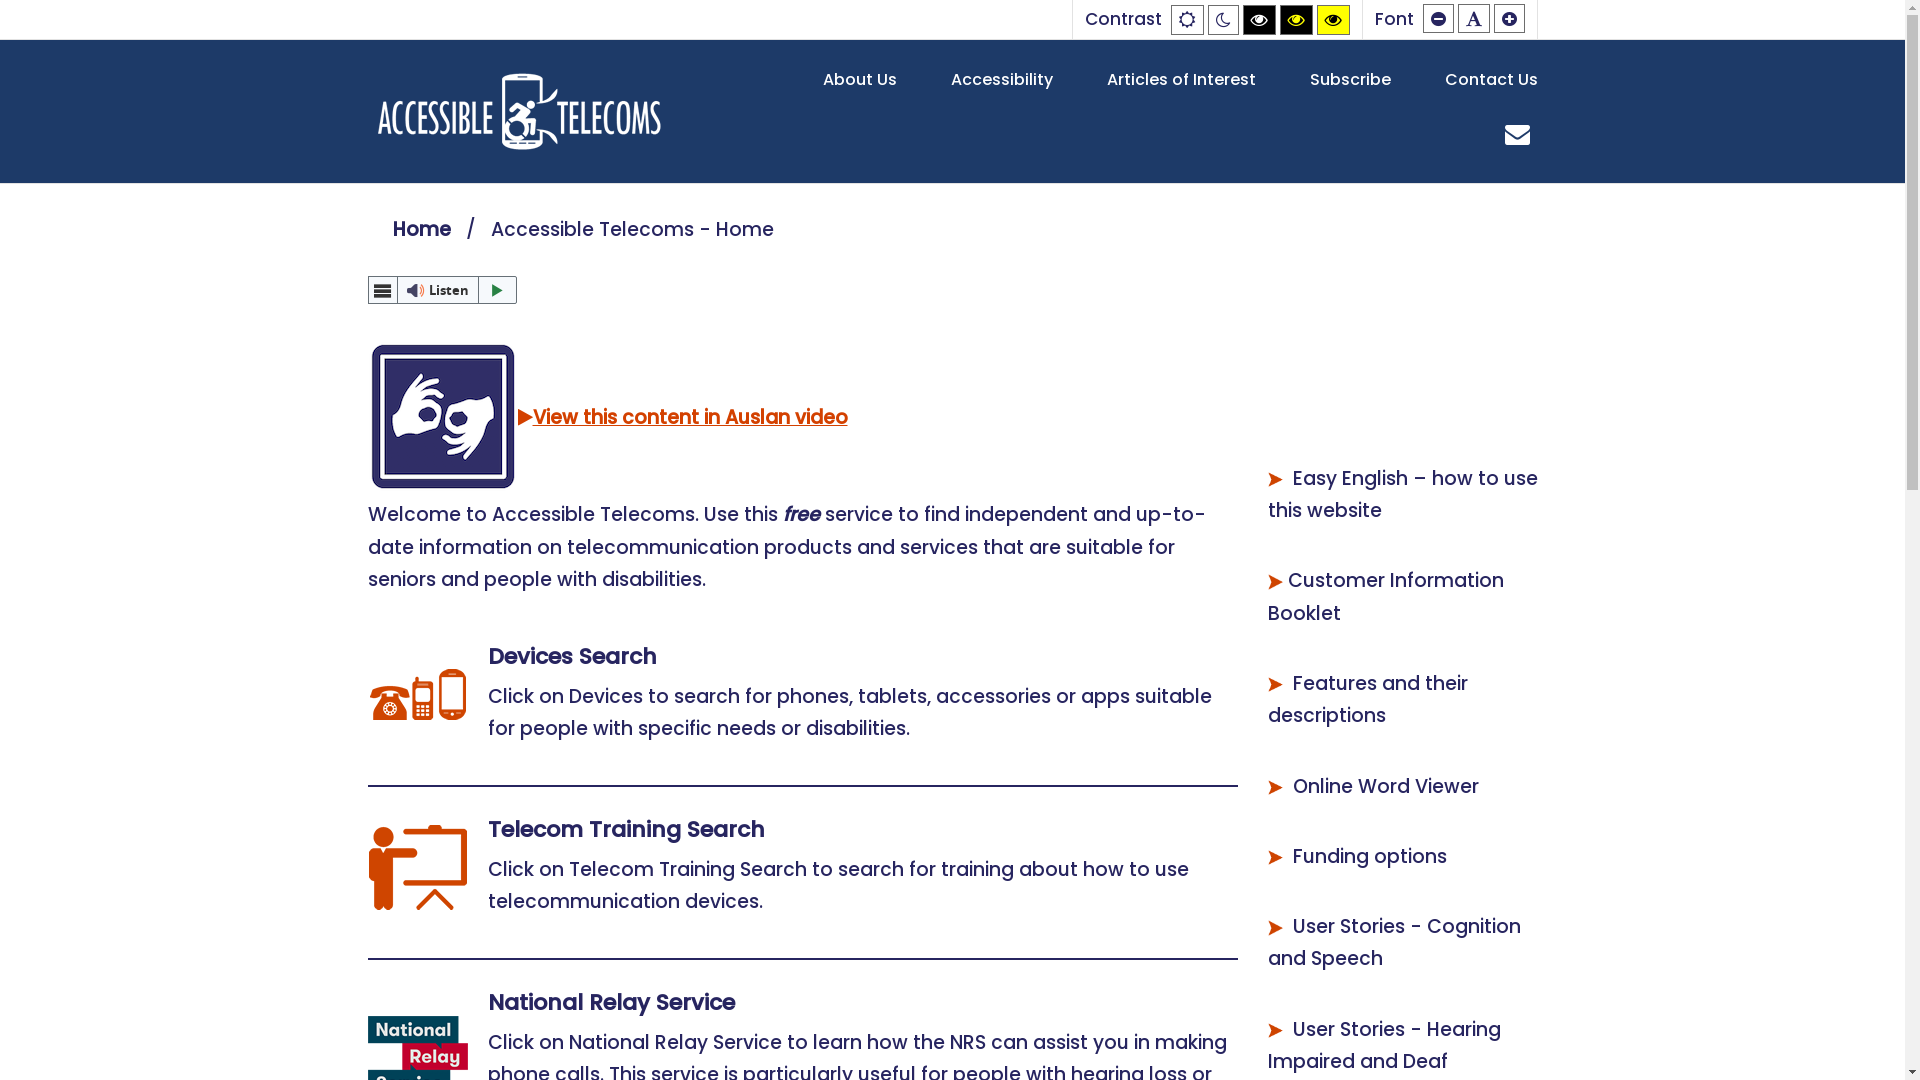 This screenshot has height=1080, width=1920. What do you see at coordinates (1384, 1046) in the screenshot?
I see `User Stories - Hearing Impaired and Deaf` at bounding box center [1384, 1046].